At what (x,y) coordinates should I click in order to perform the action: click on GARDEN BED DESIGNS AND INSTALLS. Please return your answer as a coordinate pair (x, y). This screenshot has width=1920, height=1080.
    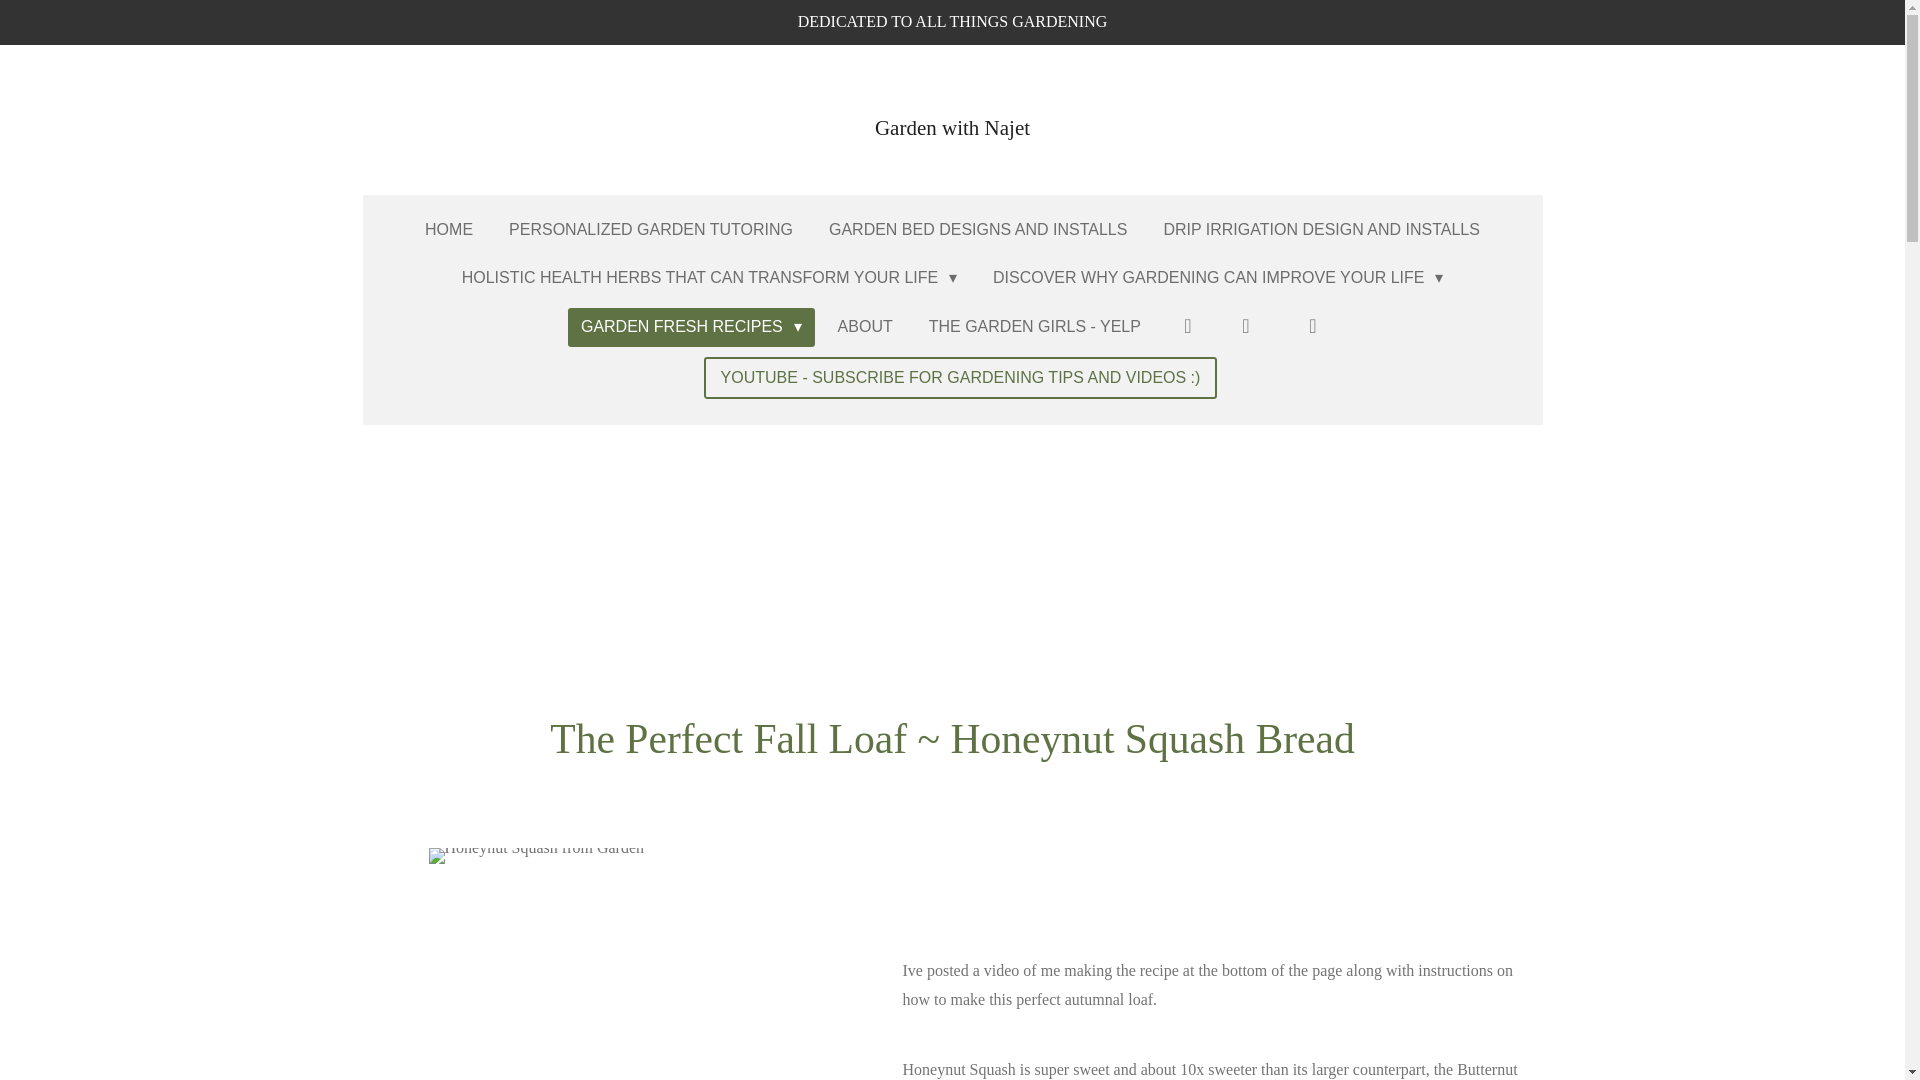
    Looking at the image, I should click on (978, 230).